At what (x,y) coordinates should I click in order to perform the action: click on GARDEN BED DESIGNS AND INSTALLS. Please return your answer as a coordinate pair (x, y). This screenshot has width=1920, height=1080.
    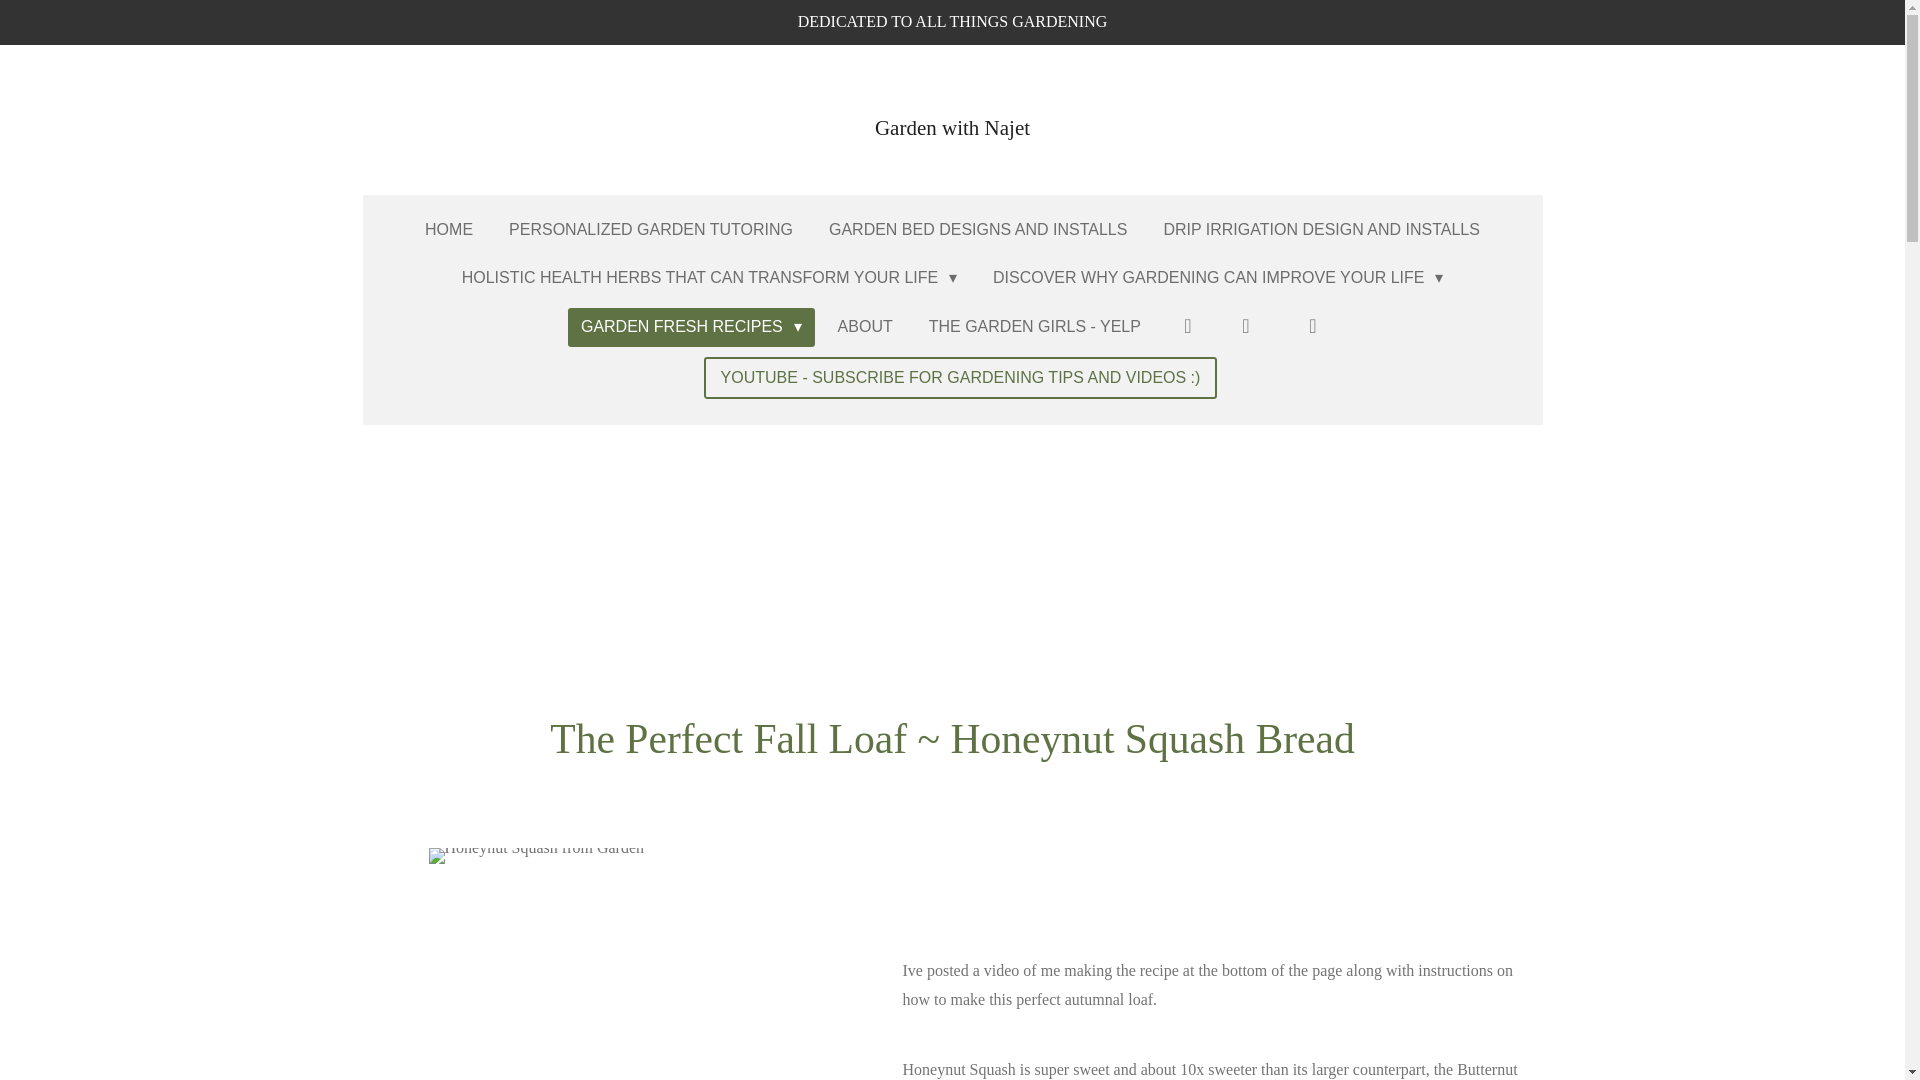
    Looking at the image, I should click on (978, 230).